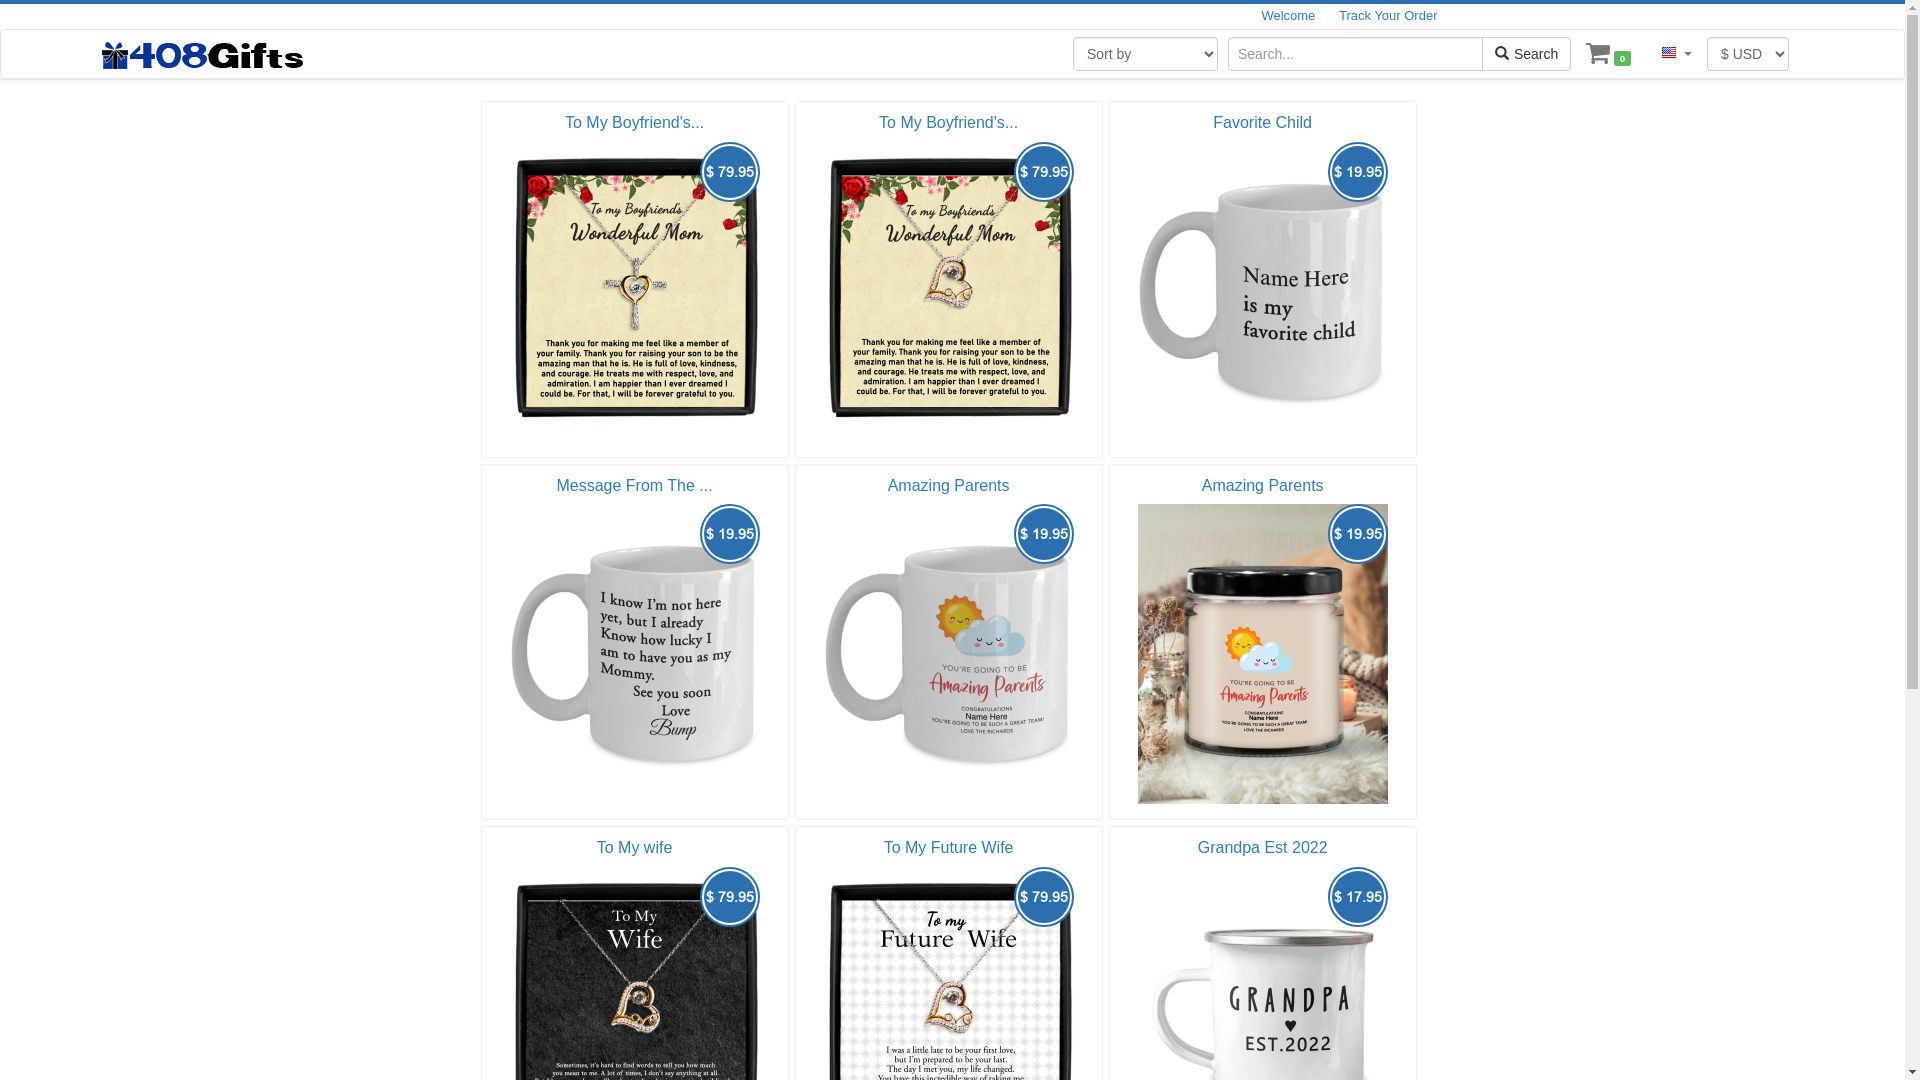  What do you see at coordinates (634, 654) in the screenshot?
I see `$ 19.95` at bounding box center [634, 654].